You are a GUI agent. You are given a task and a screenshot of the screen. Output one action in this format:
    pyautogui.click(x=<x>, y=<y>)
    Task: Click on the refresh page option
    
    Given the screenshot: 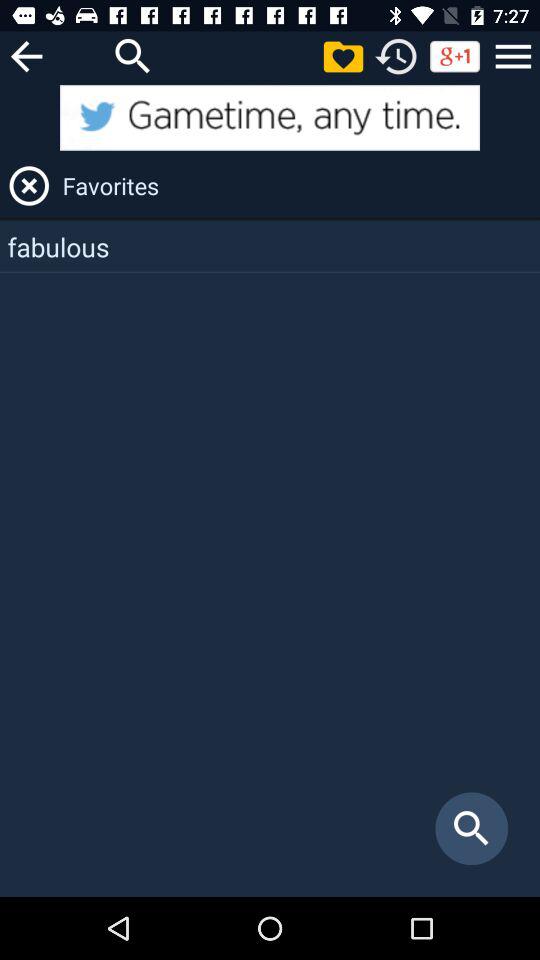 What is the action you would take?
    pyautogui.click(x=396, y=56)
    